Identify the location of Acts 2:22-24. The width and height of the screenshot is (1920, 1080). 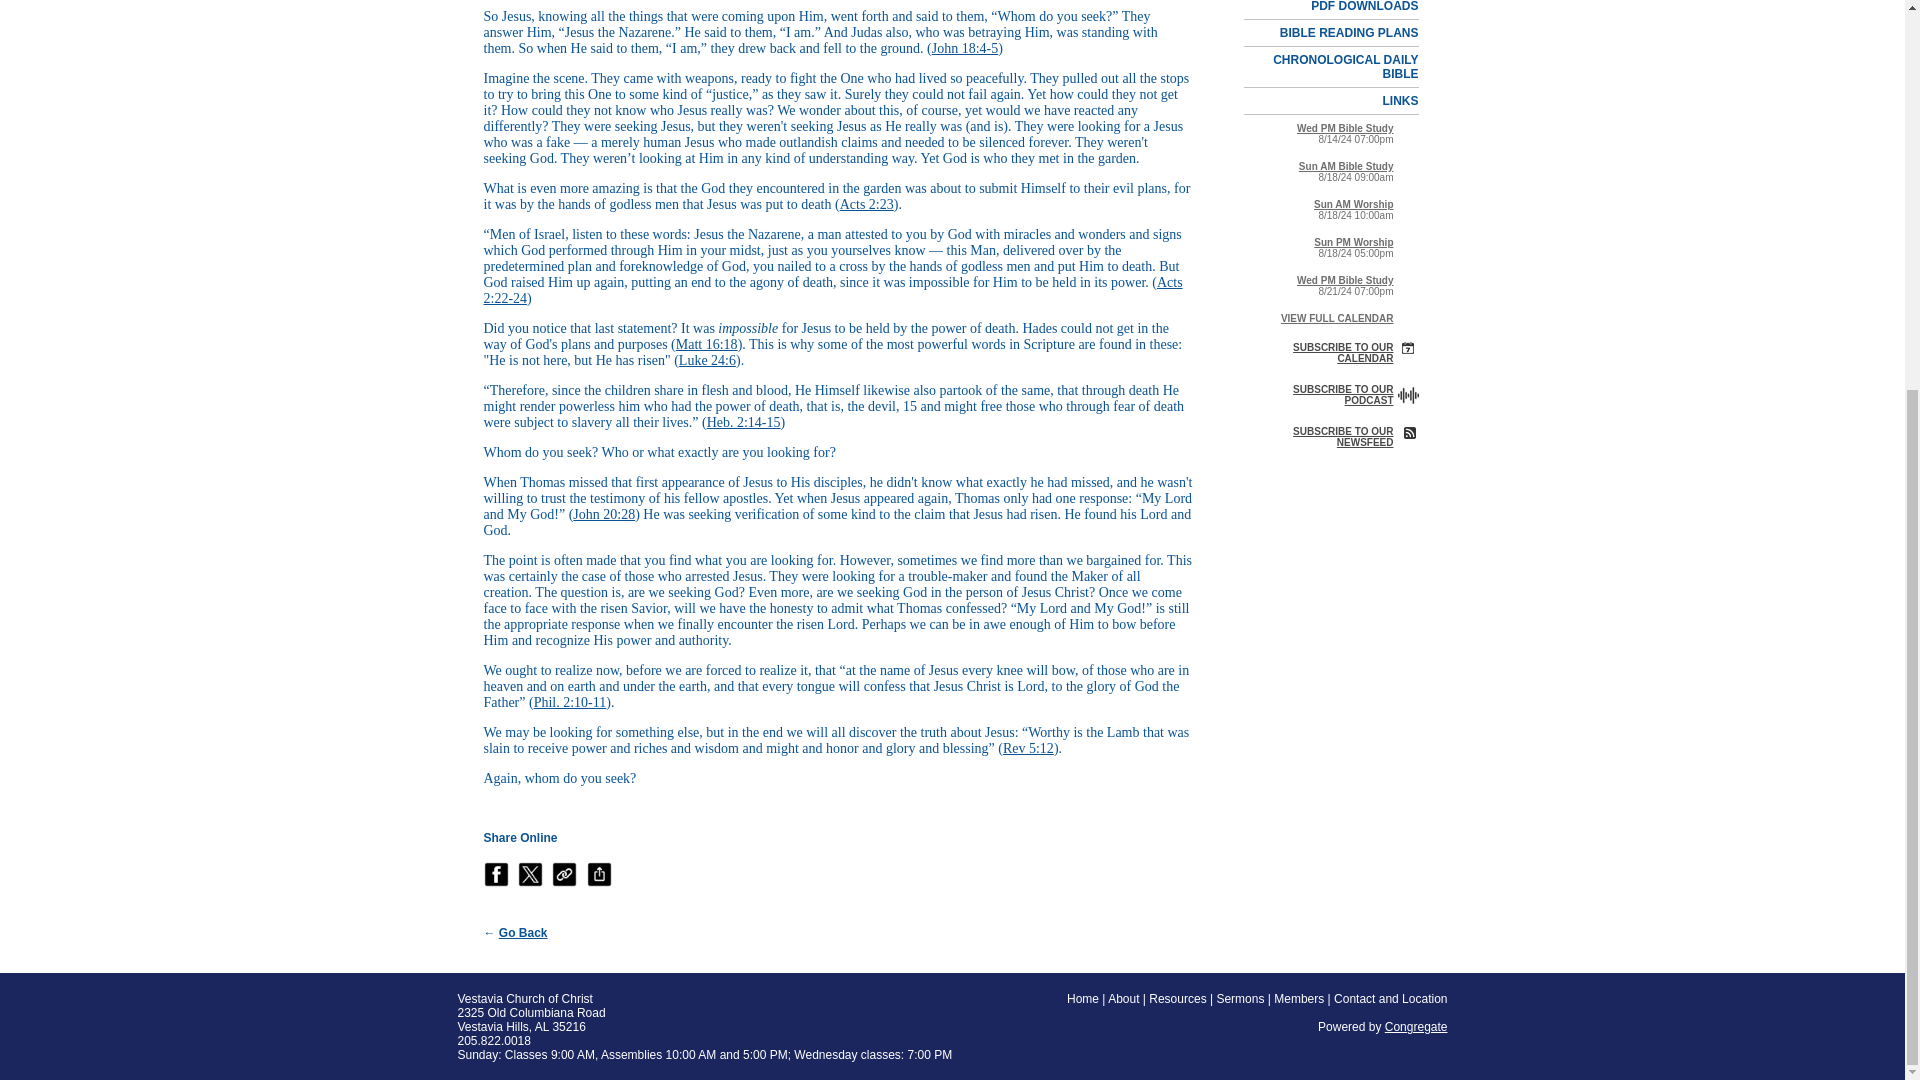
(832, 290).